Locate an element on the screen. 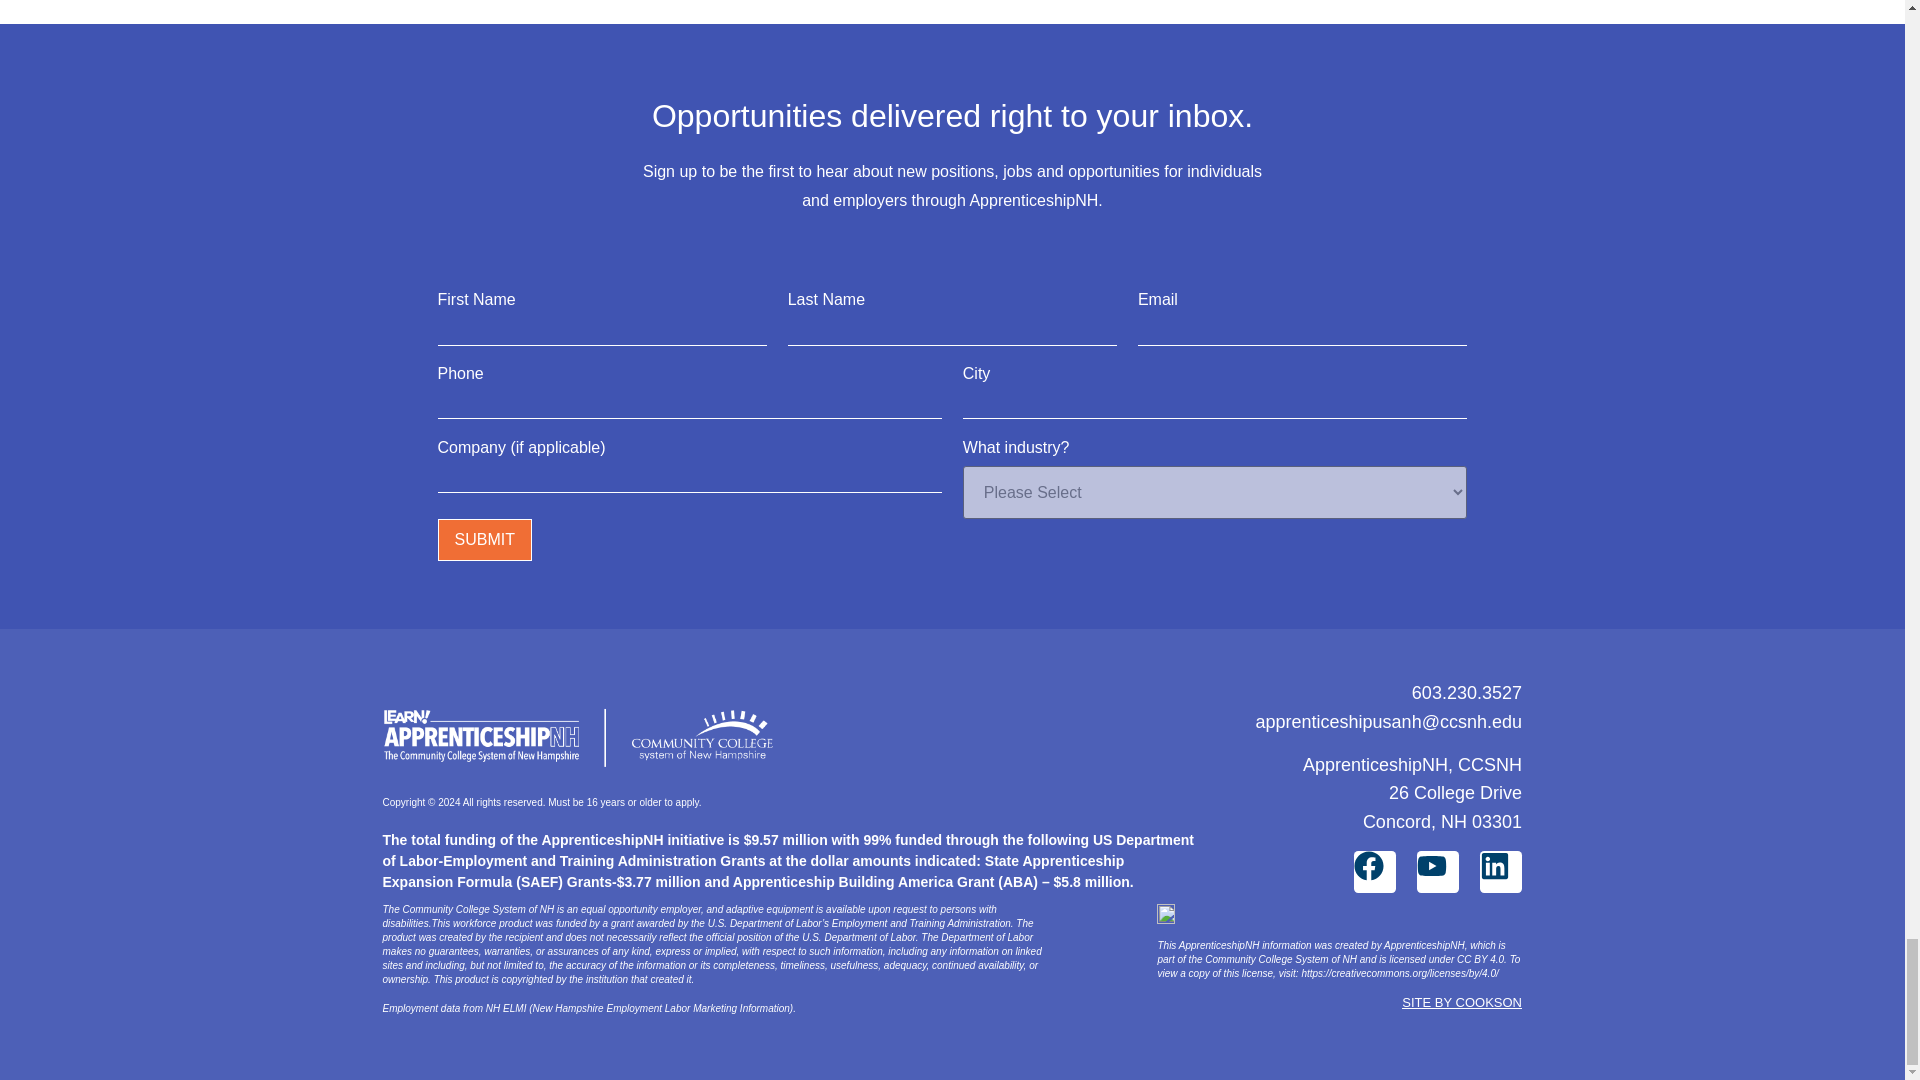  Submit is located at coordinates (484, 540).